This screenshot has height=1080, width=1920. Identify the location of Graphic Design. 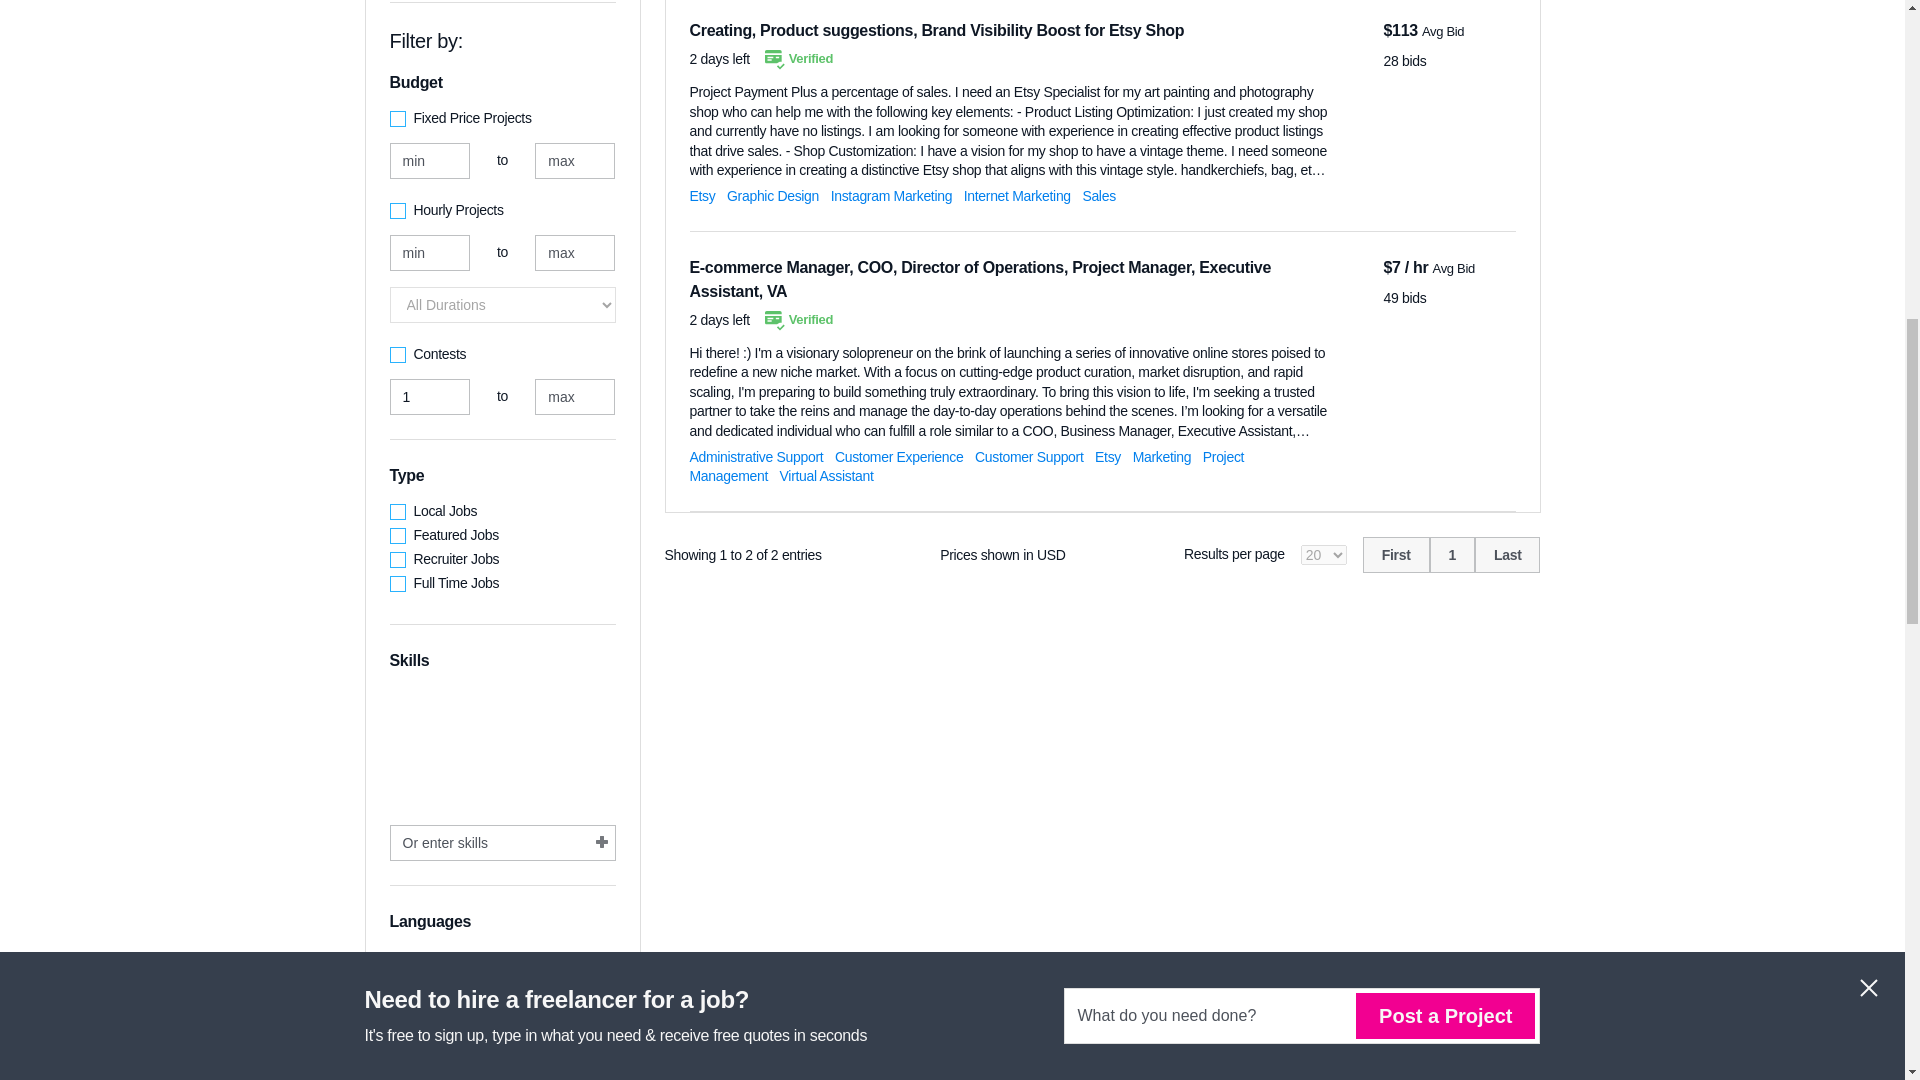
(773, 196).